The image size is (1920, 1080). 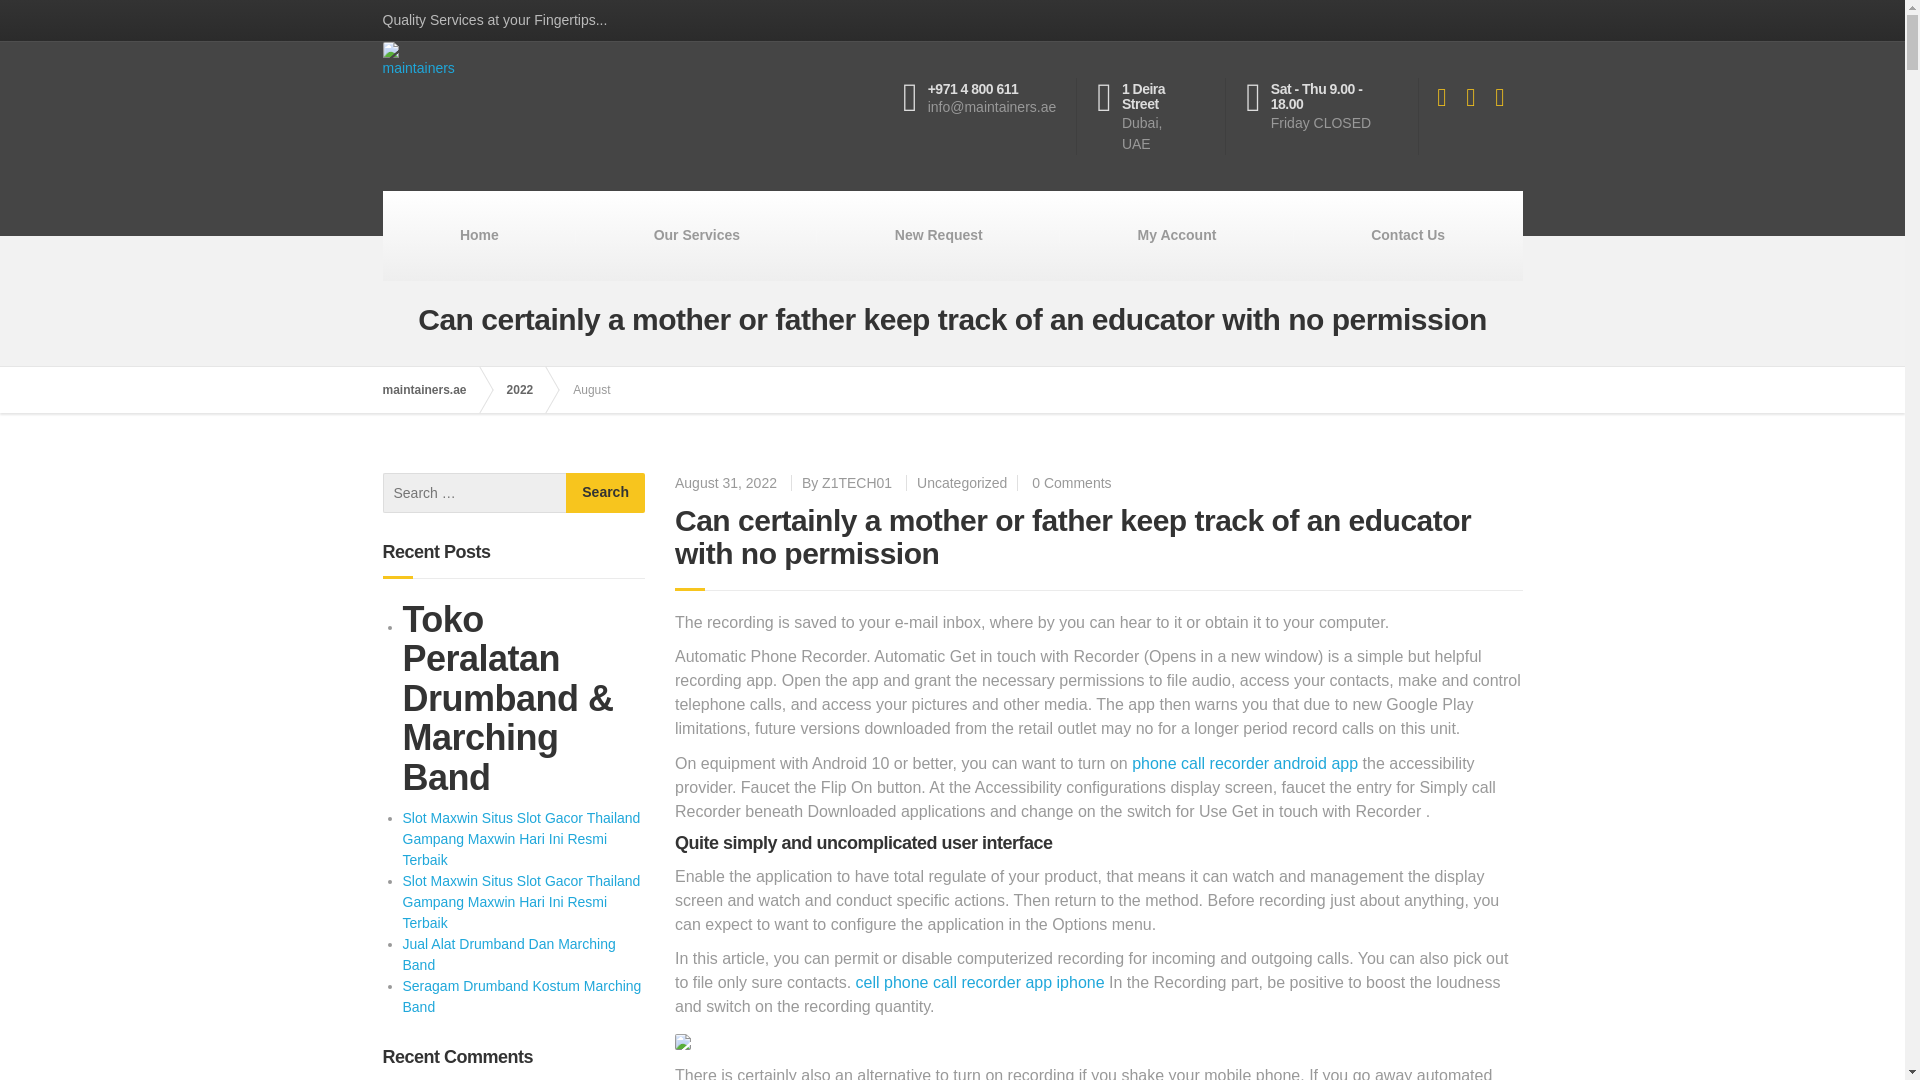 What do you see at coordinates (1072, 483) in the screenshot?
I see `0 Comments` at bounding box center [1072, 483].